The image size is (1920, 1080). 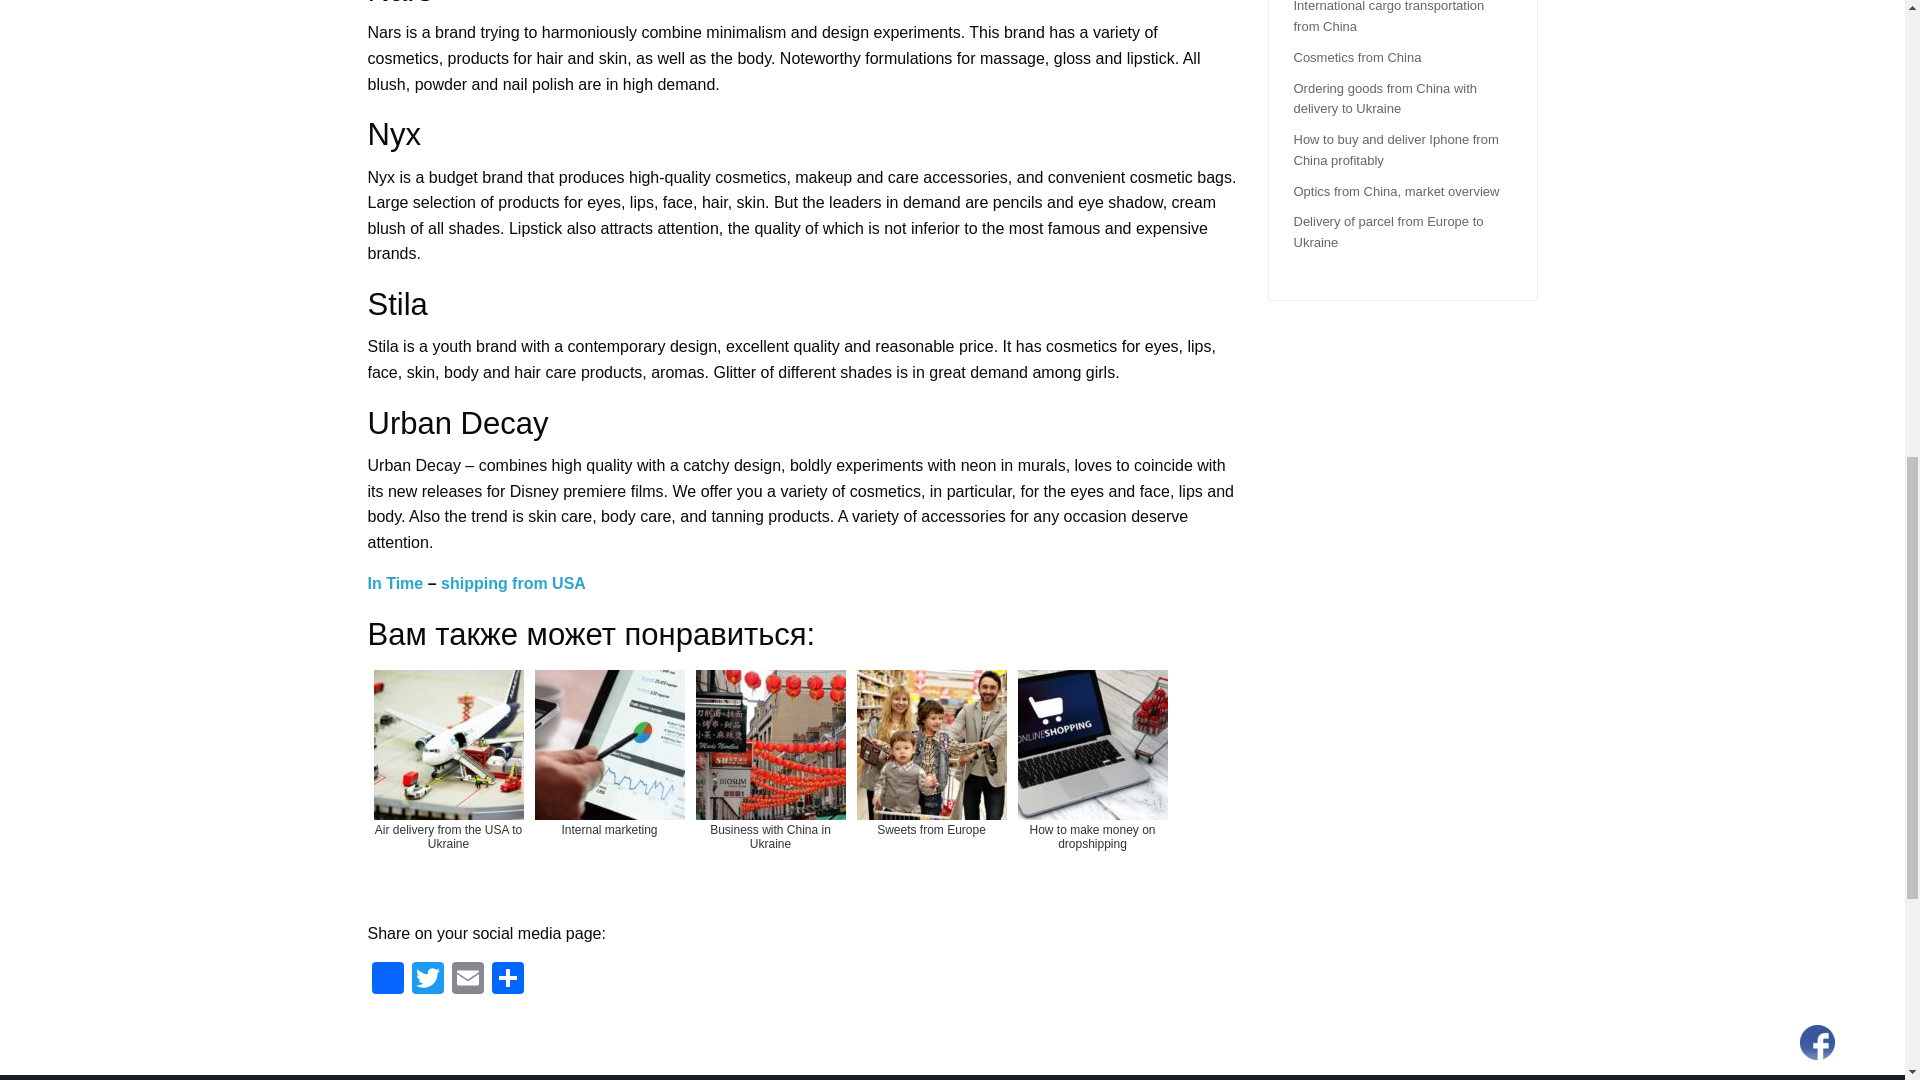 What do you see at coordinates (388, 980) in the screenshot?
I see `Facebook` at bounding box center [388, 980].